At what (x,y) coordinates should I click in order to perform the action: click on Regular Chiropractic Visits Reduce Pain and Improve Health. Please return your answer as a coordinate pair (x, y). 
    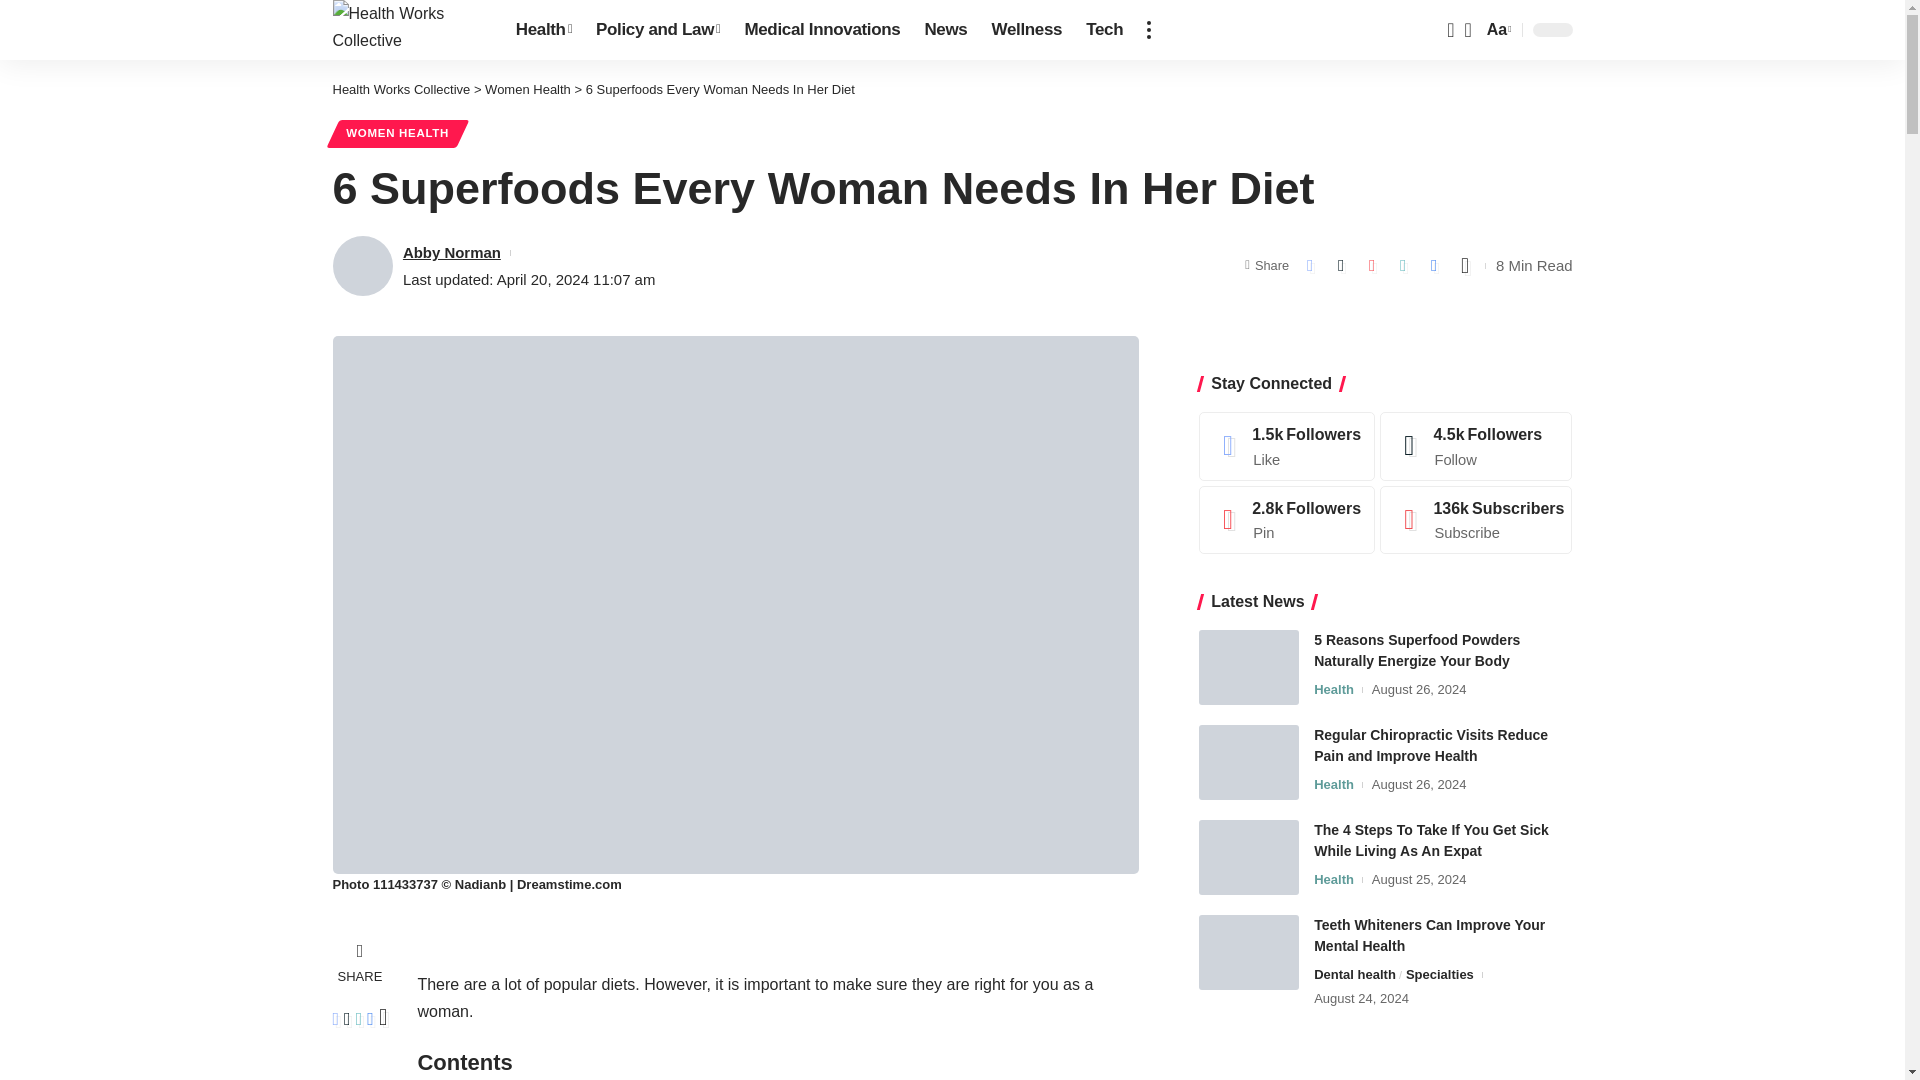
    Looking at the image, I should click on (1248, 762).